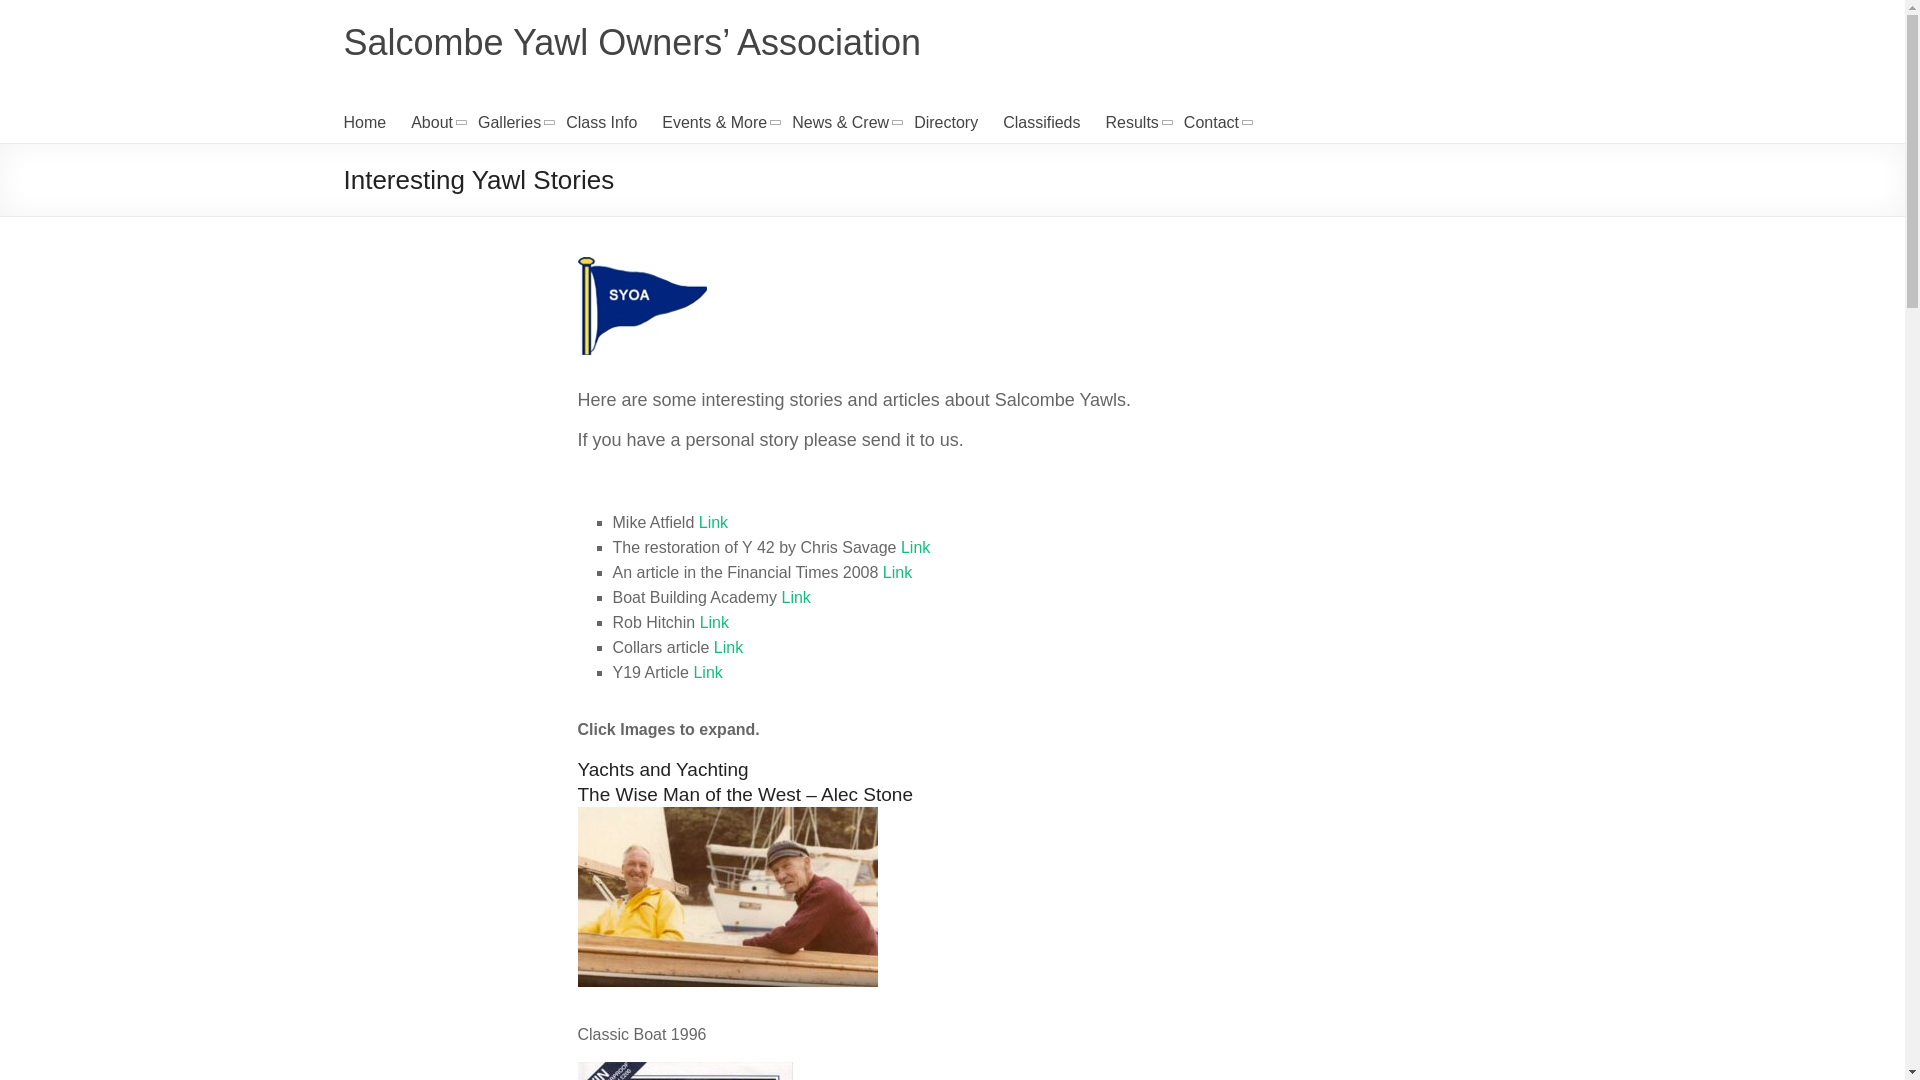 Image resolution: width=1920 pixels, height=1080 pixels. I want to click on flag.JPG, so click(642, 306).